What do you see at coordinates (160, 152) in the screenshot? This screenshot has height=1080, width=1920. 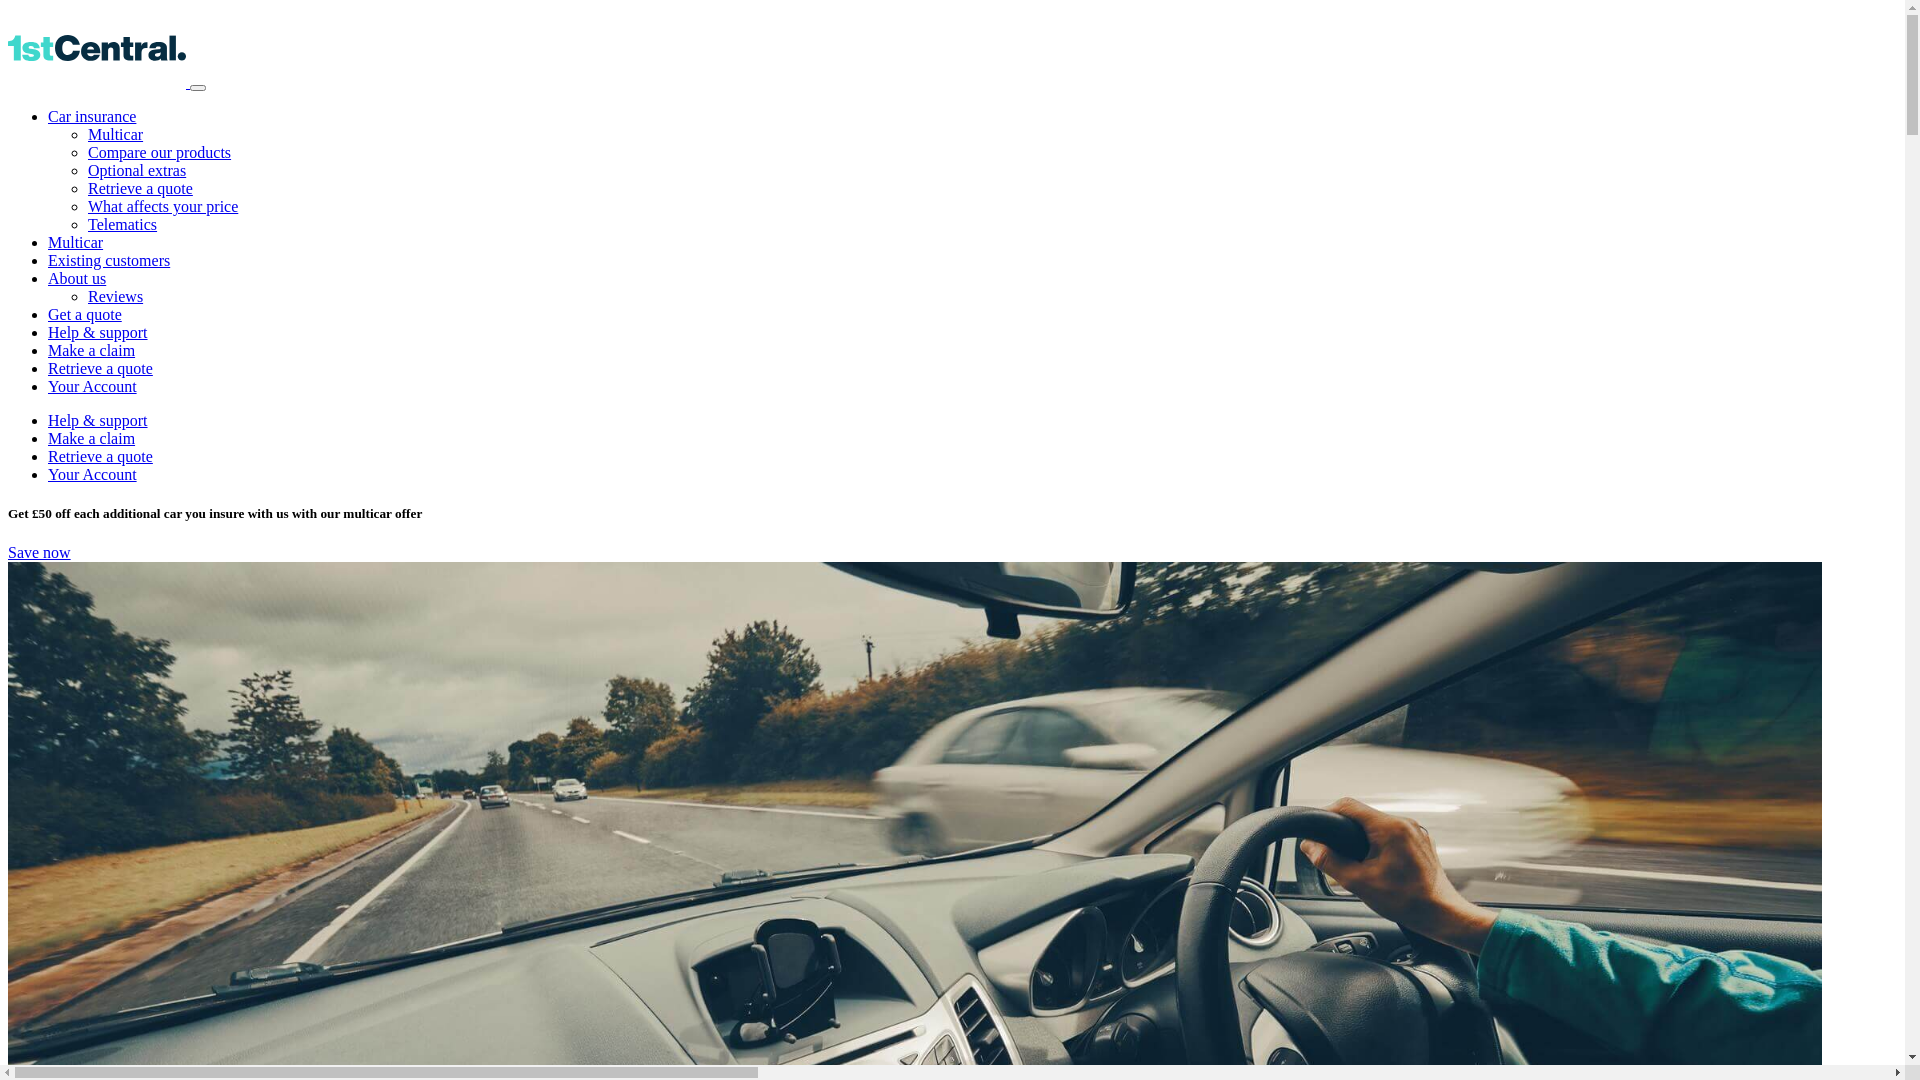 I see `Compare our products` at bounding box center [160, 152].